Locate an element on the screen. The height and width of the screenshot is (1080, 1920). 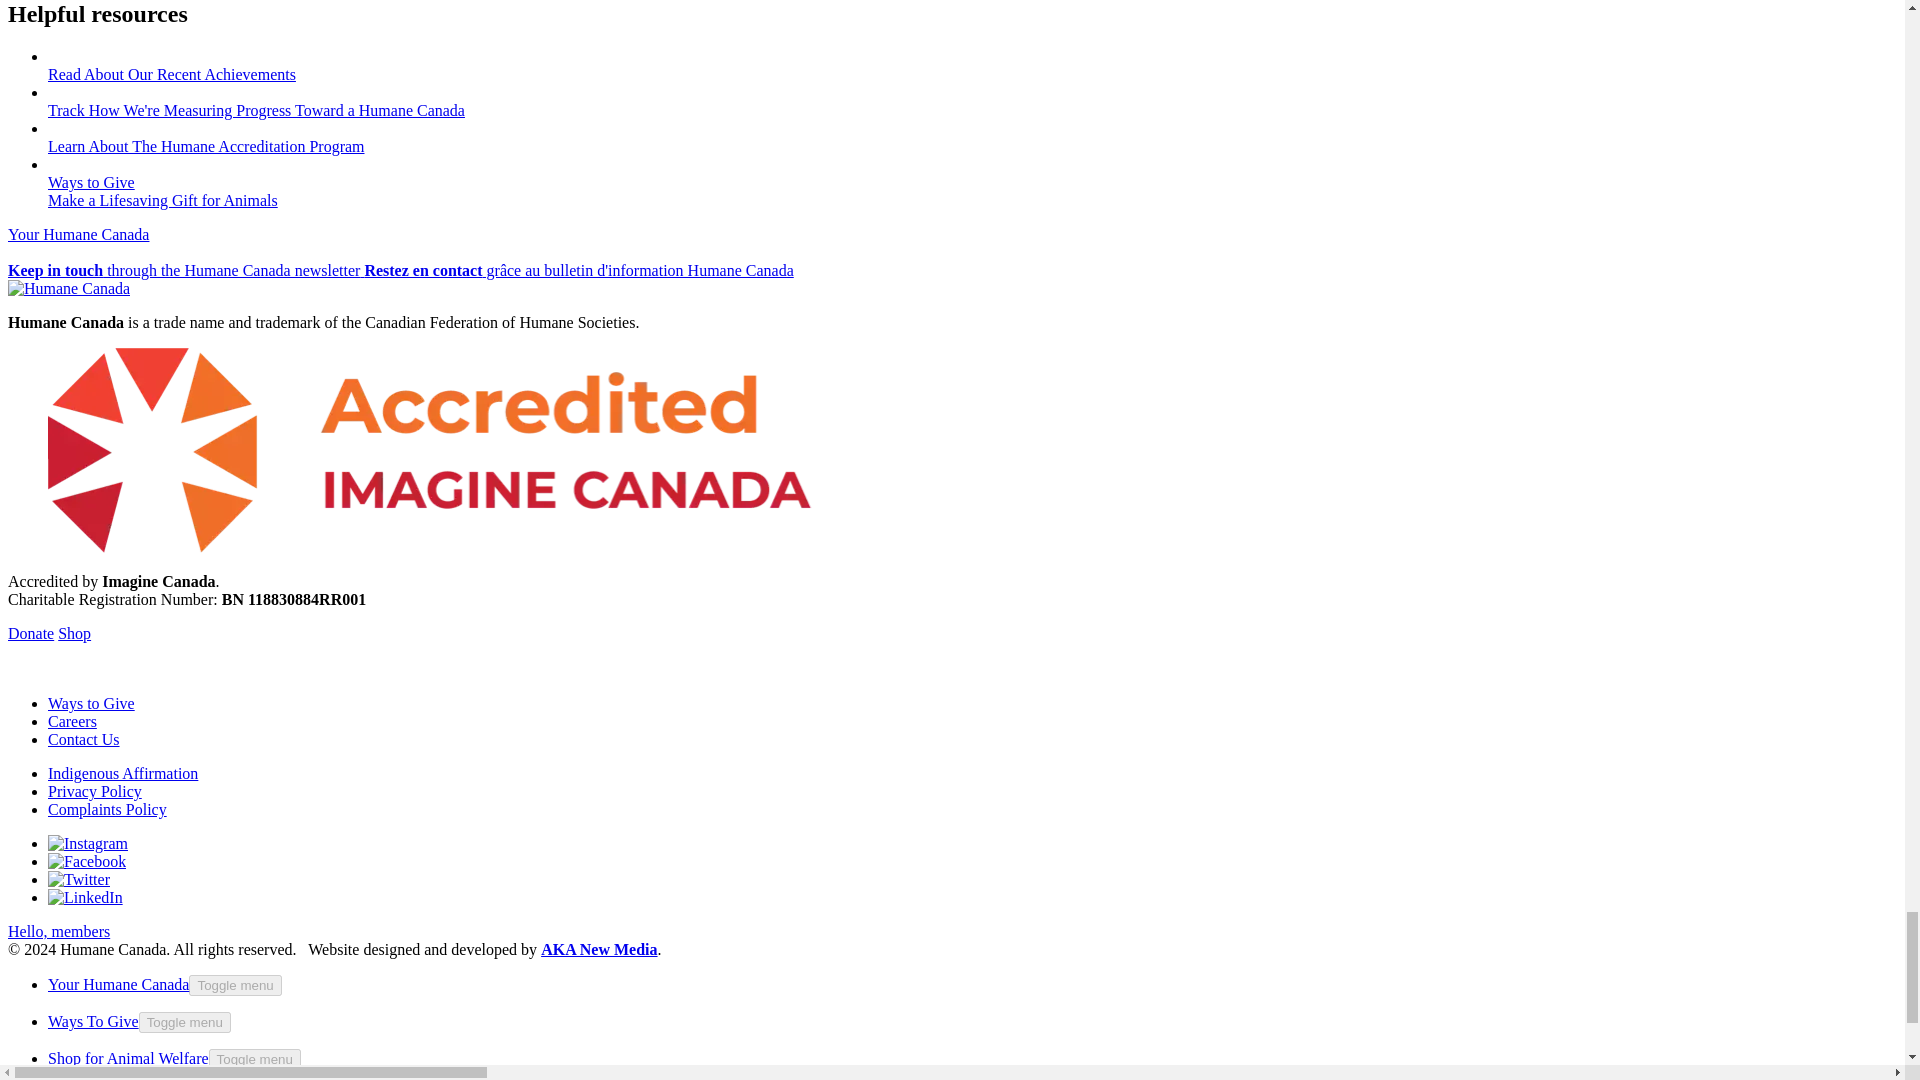
Toggle menu is located at coordinates (184, 1022).